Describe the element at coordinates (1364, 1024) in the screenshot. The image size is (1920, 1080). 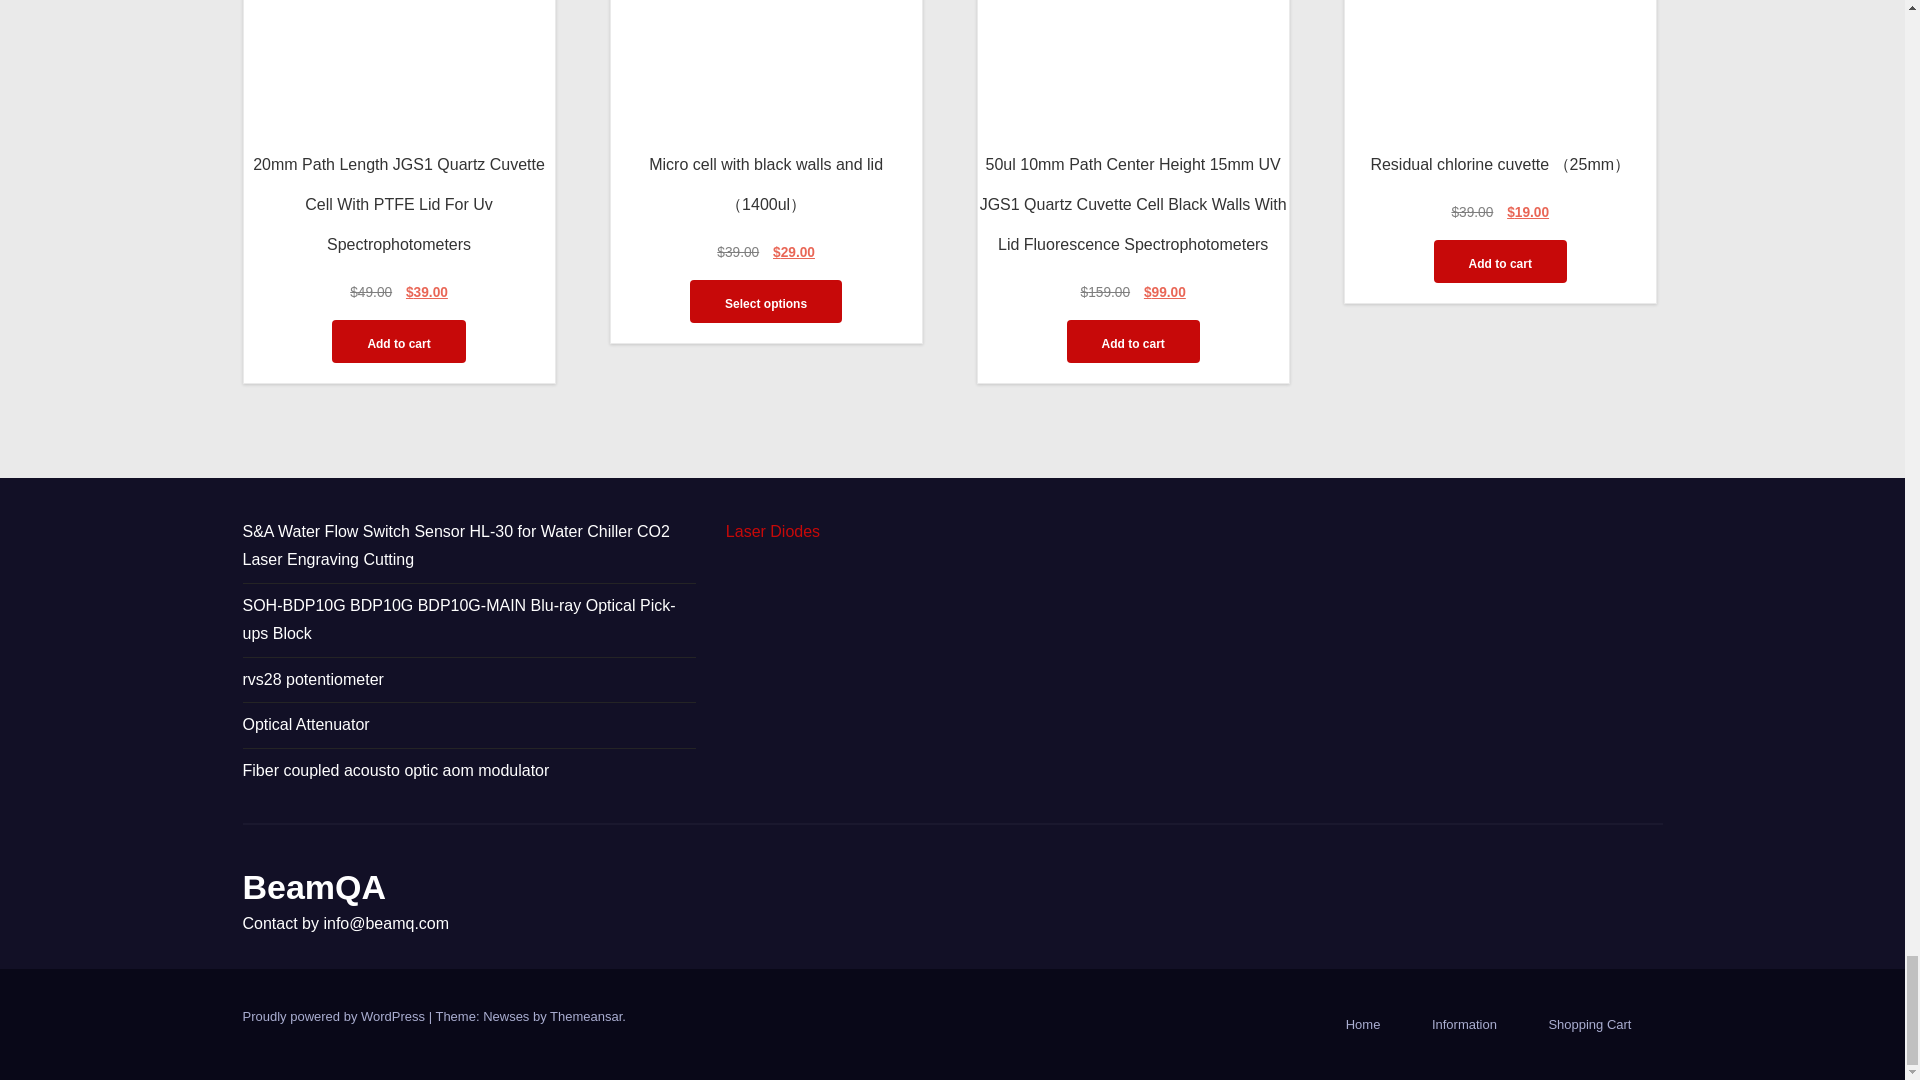
I see `Home` at that location.